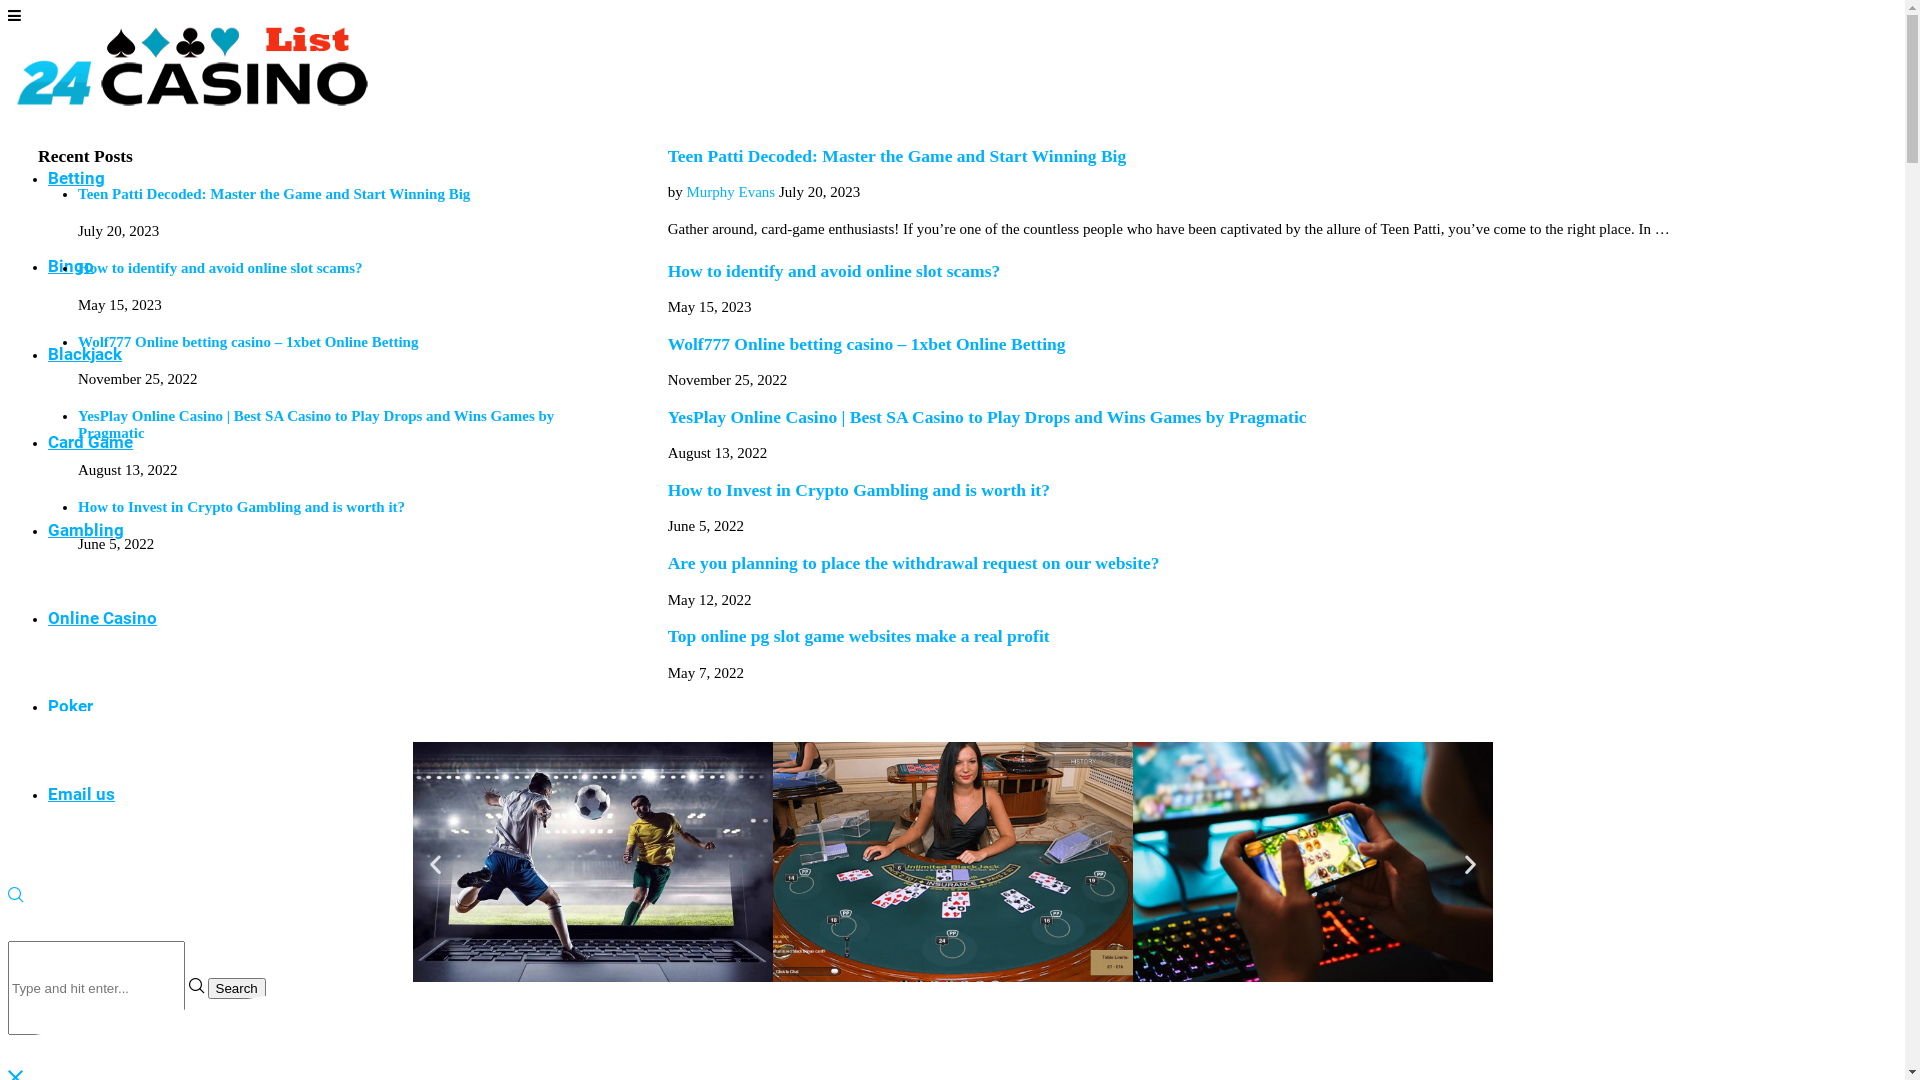  I want to click on Poker, so click(70, 706).